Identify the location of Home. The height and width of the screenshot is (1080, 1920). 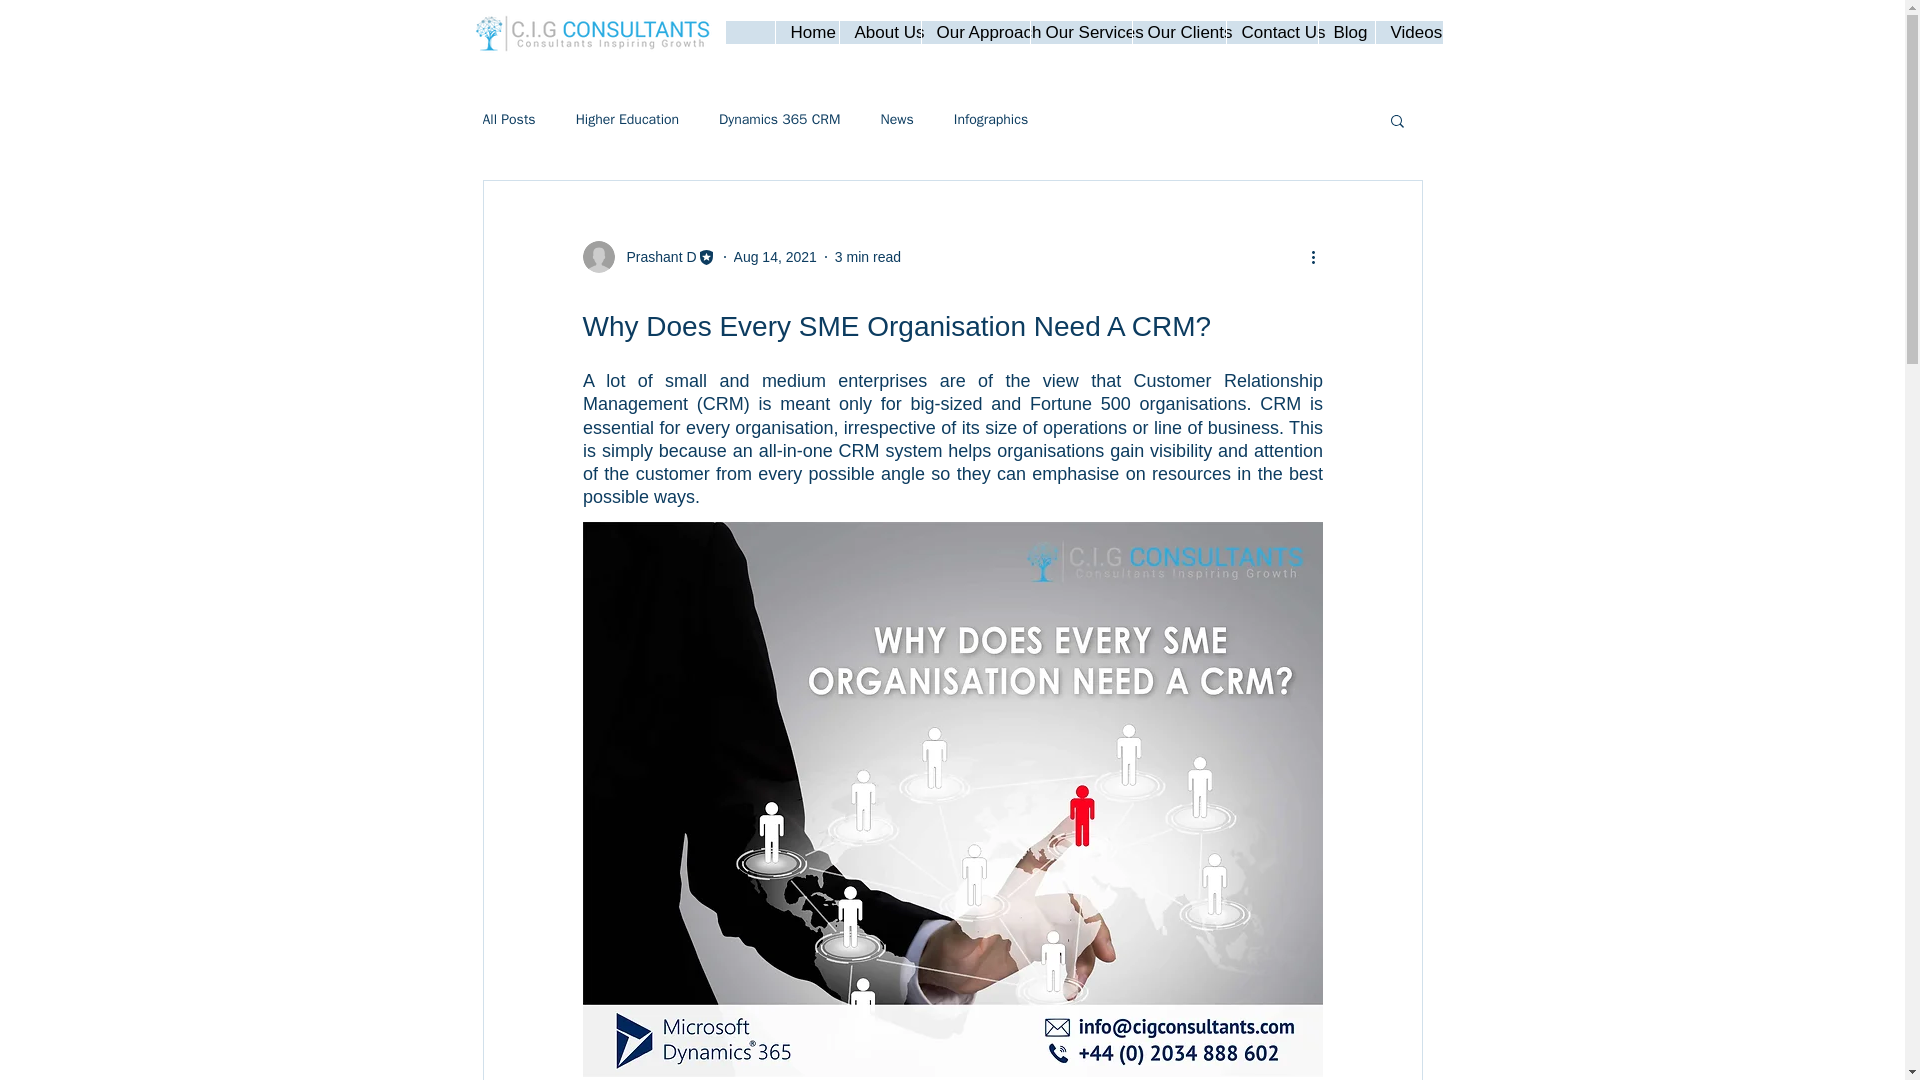
(805, 32).